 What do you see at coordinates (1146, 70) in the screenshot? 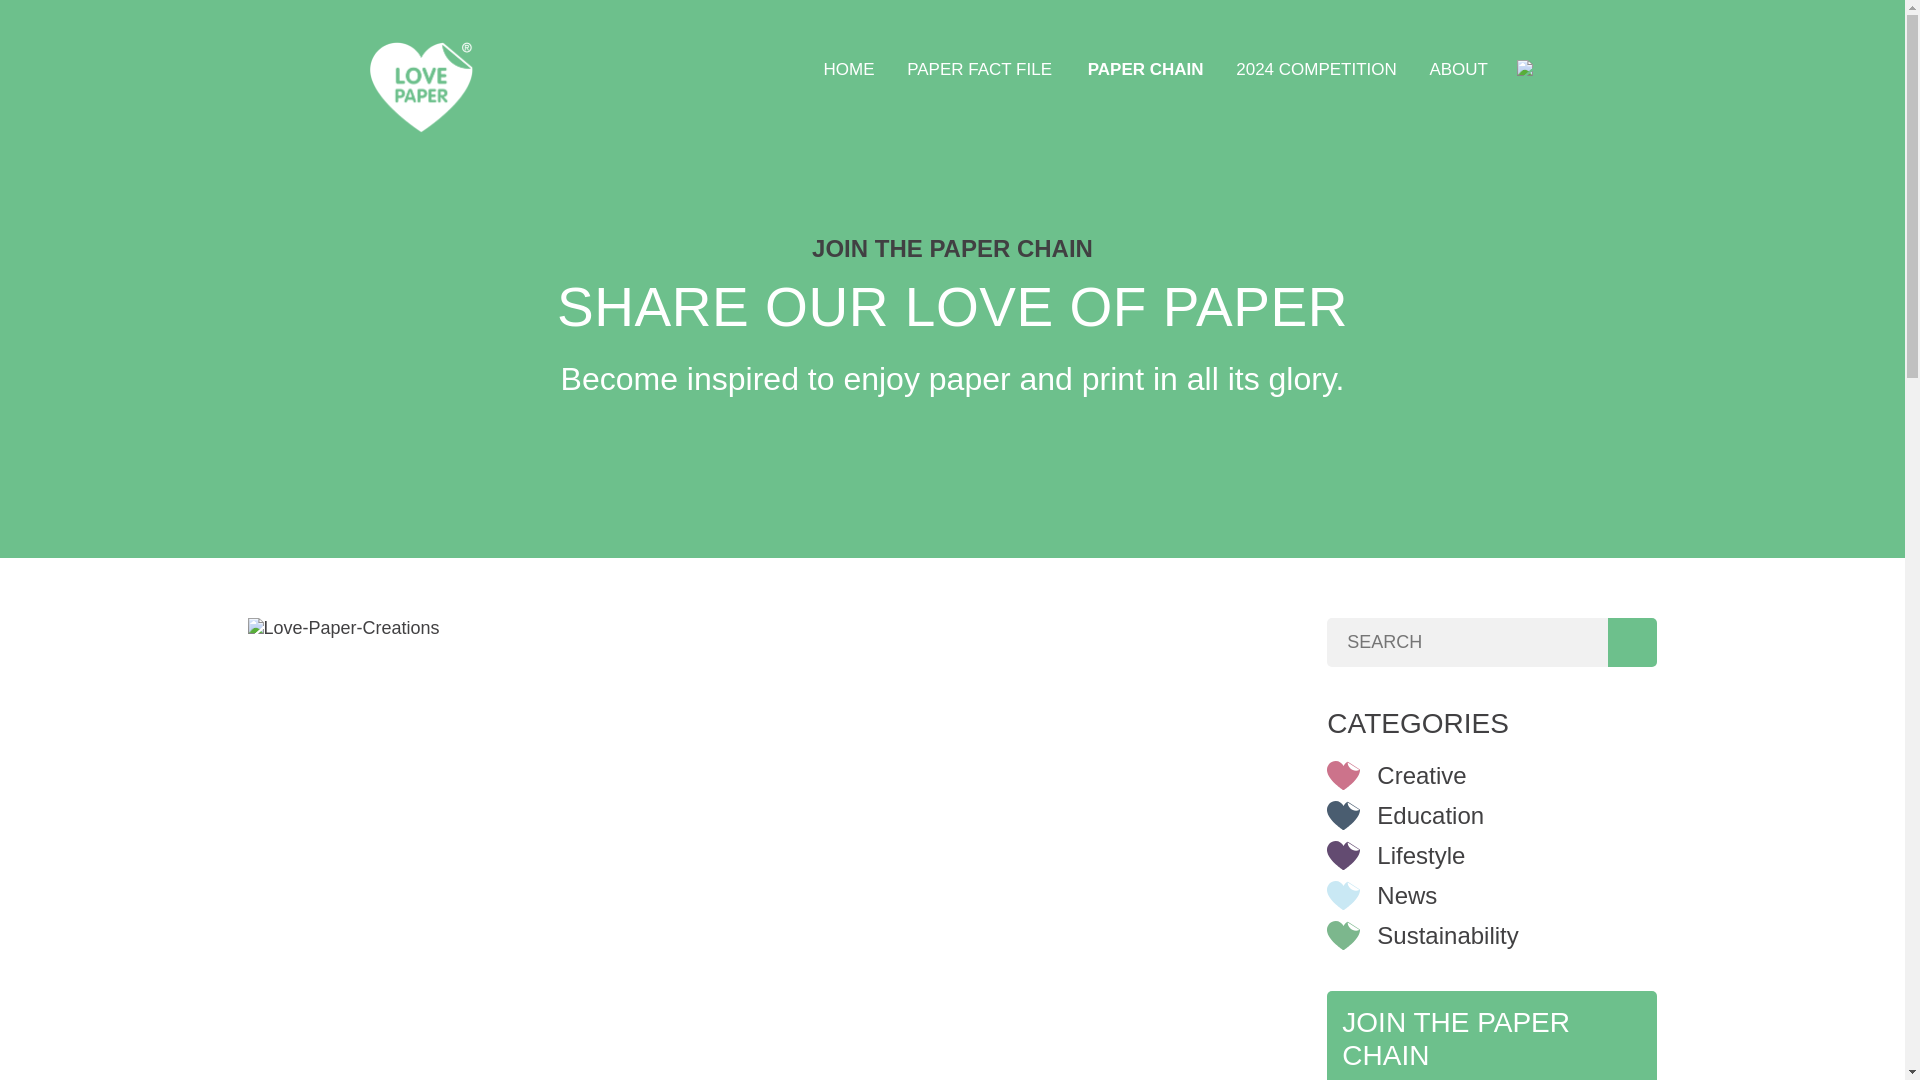
I see `PAPER CHAIN` at bounding box center [1146, 70].